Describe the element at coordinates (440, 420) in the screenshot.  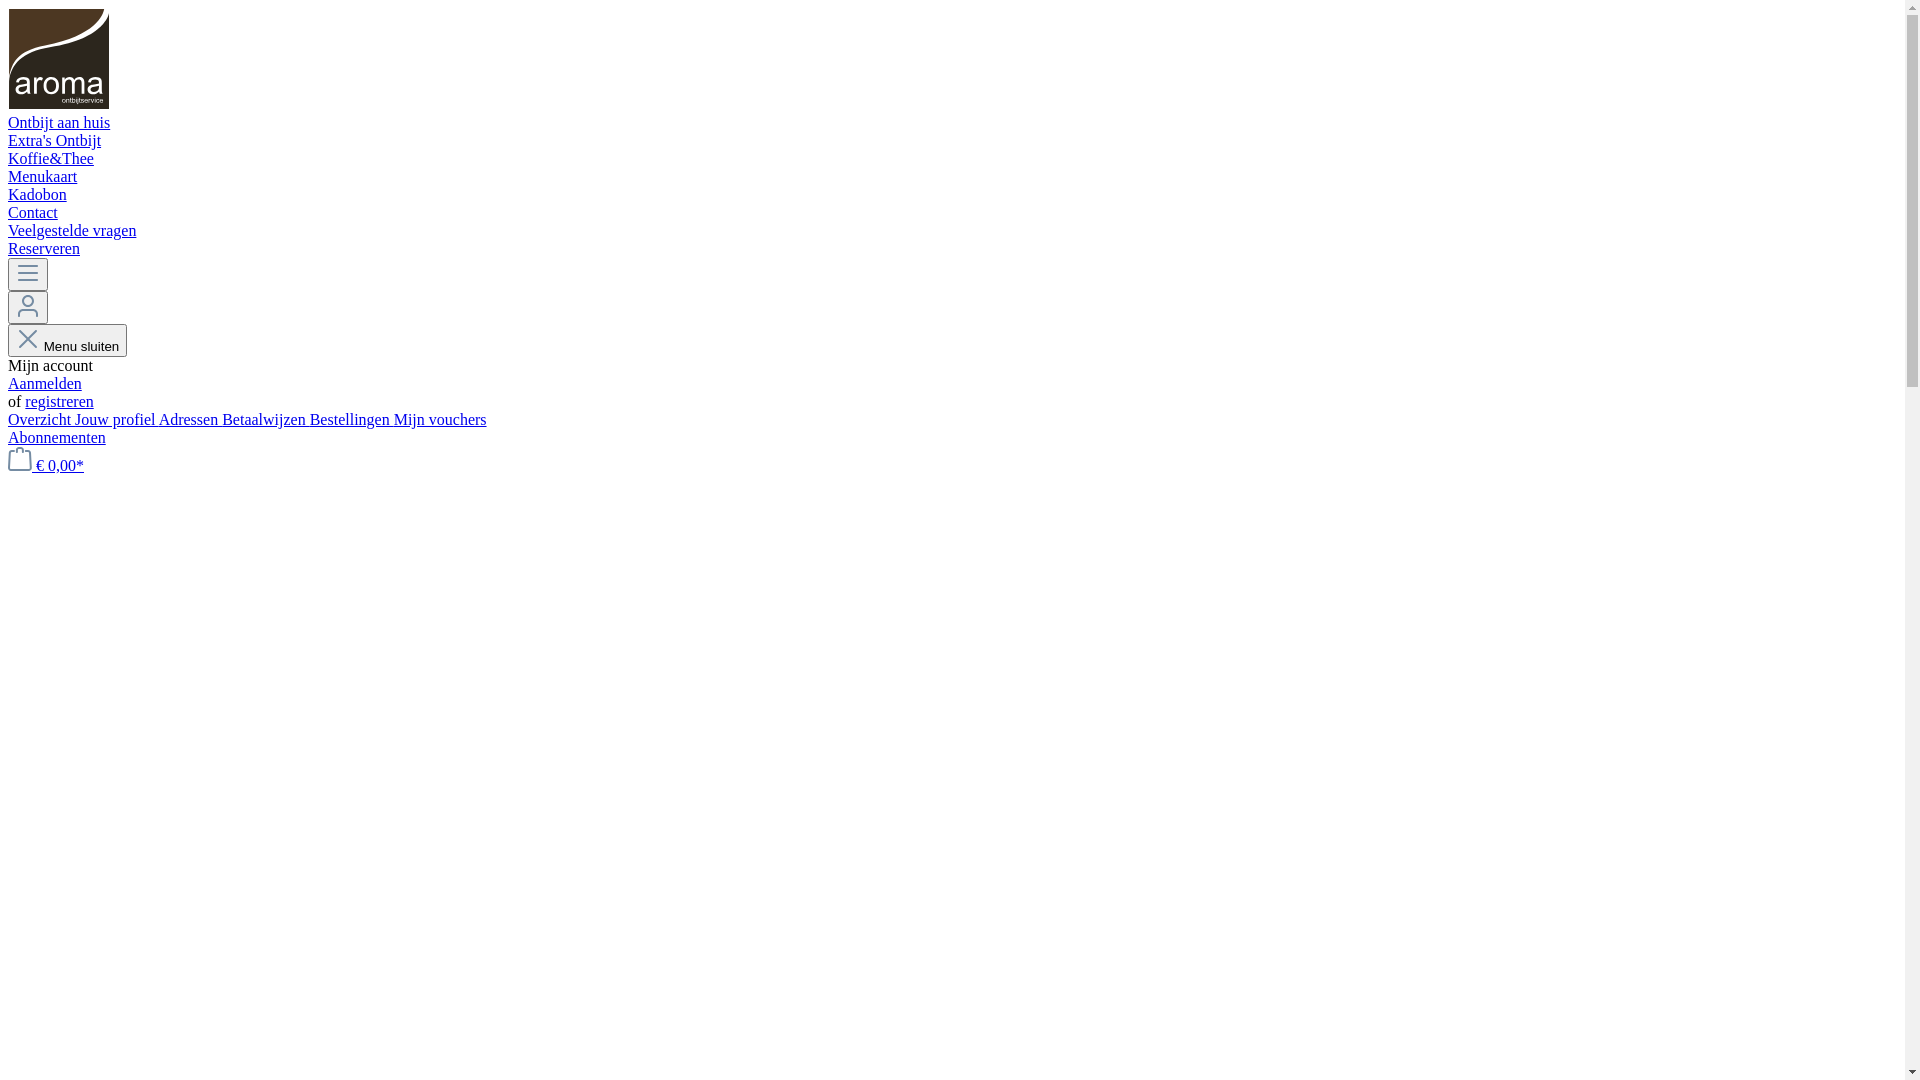
I see `Mijn vouchers` at that location.